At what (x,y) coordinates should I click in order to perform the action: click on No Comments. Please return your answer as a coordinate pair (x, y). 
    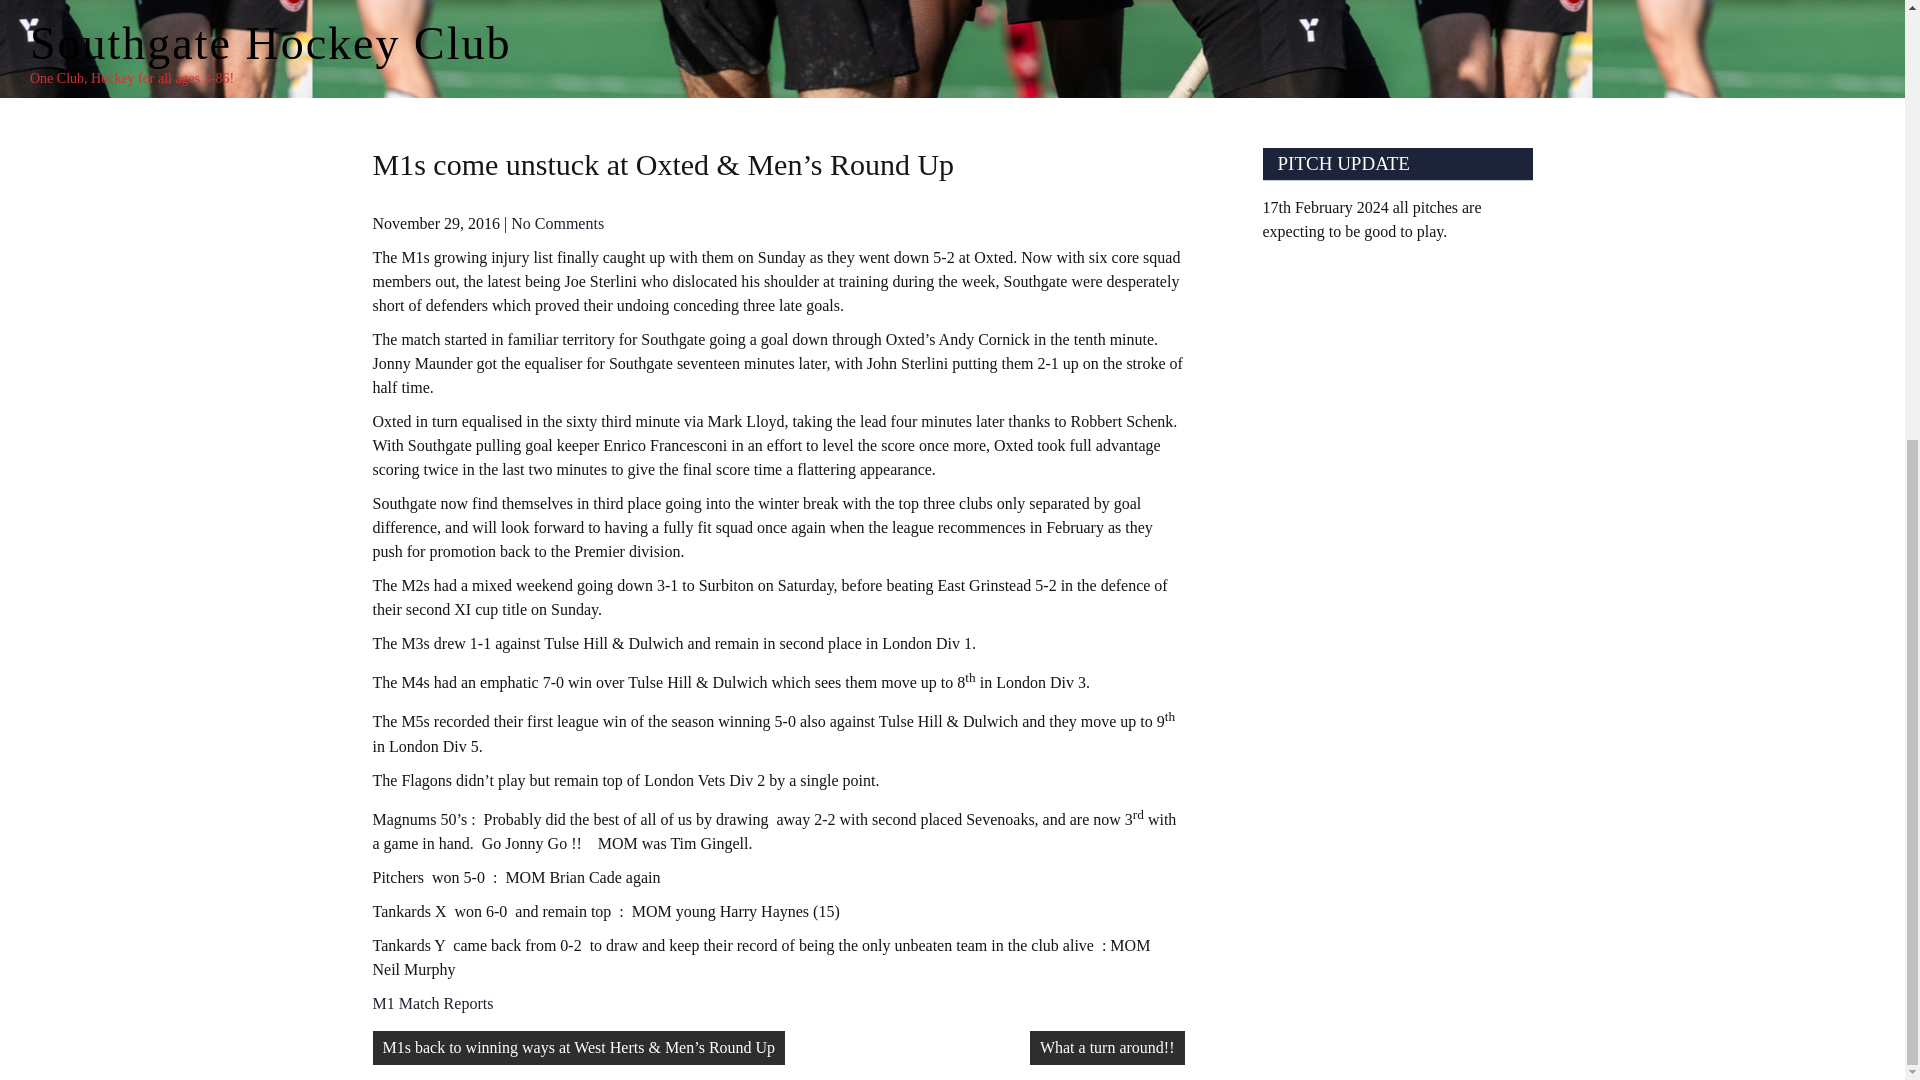
    Looking at the image, I should click on (557, 223).